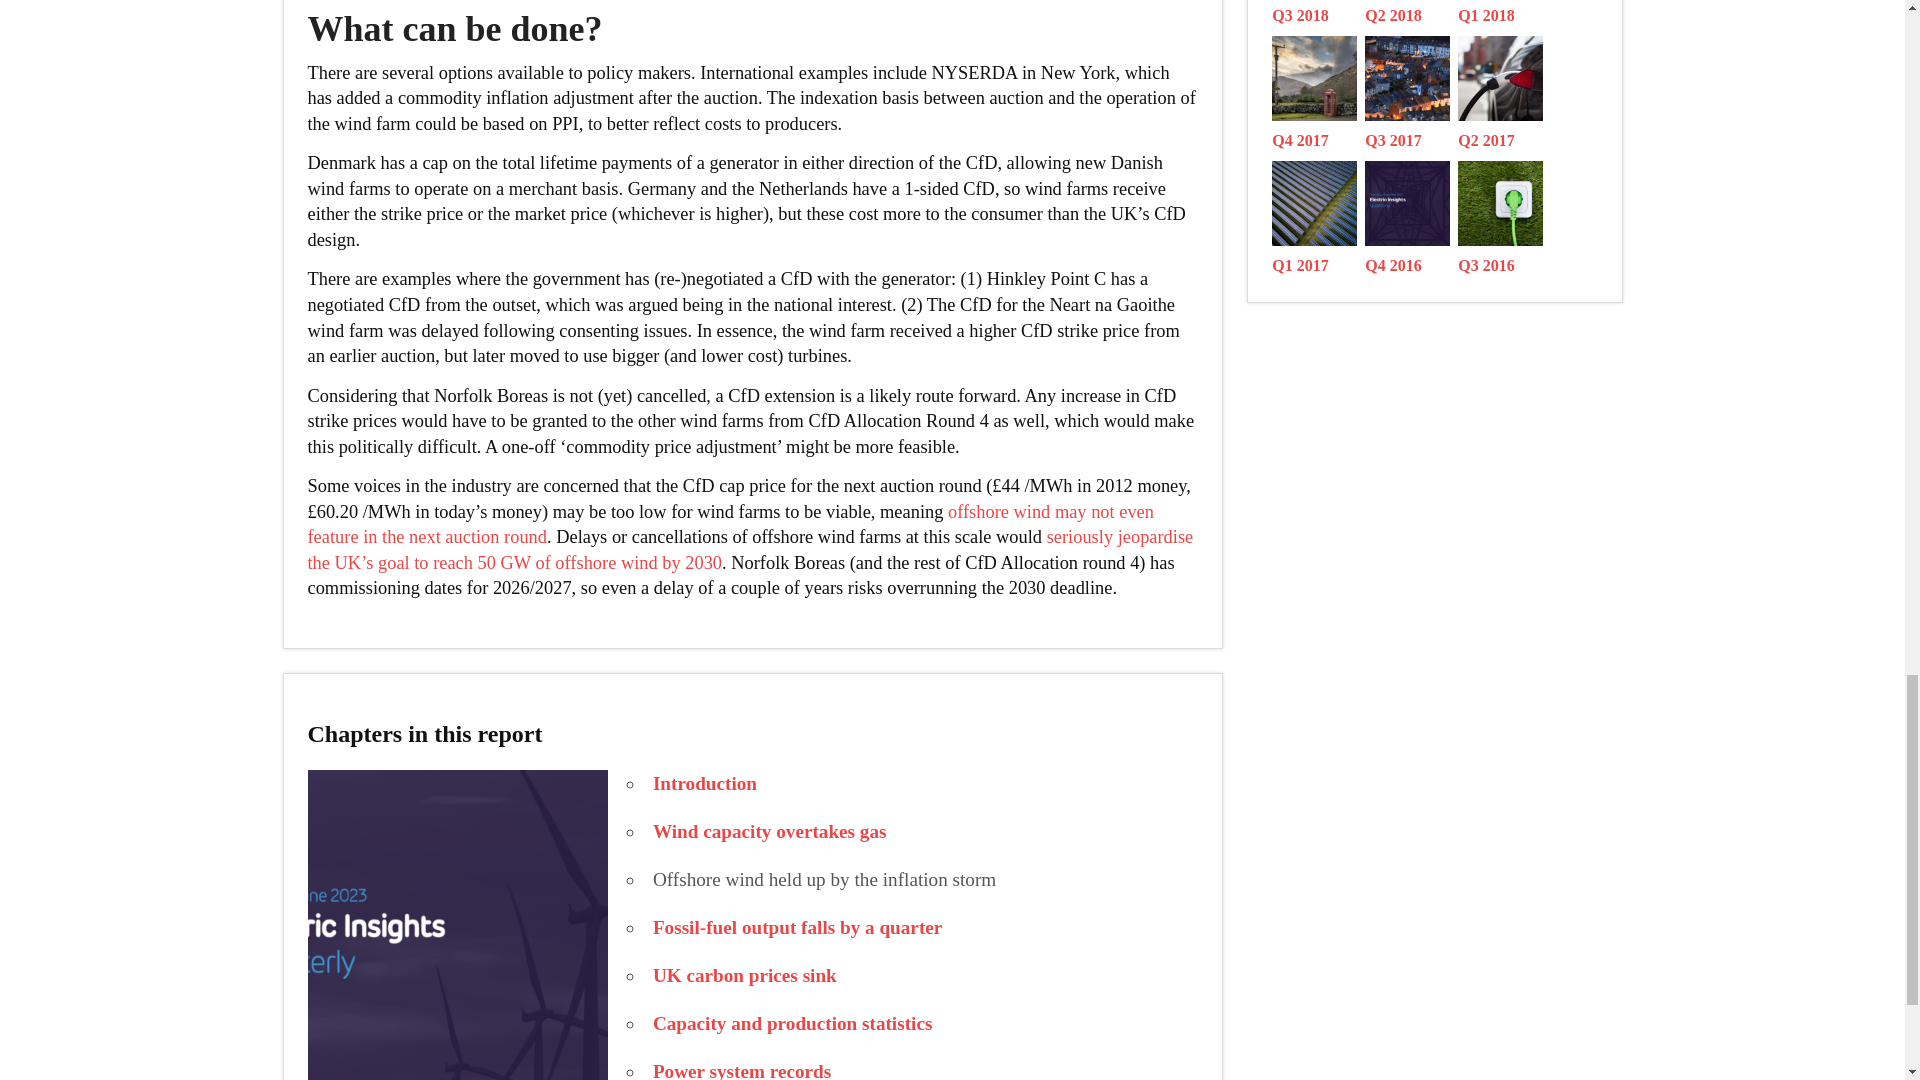 The image size is (1920, 1080). Describe the element at coordinates (704, 783) in the screenshot. I see `Introduction` at that location.